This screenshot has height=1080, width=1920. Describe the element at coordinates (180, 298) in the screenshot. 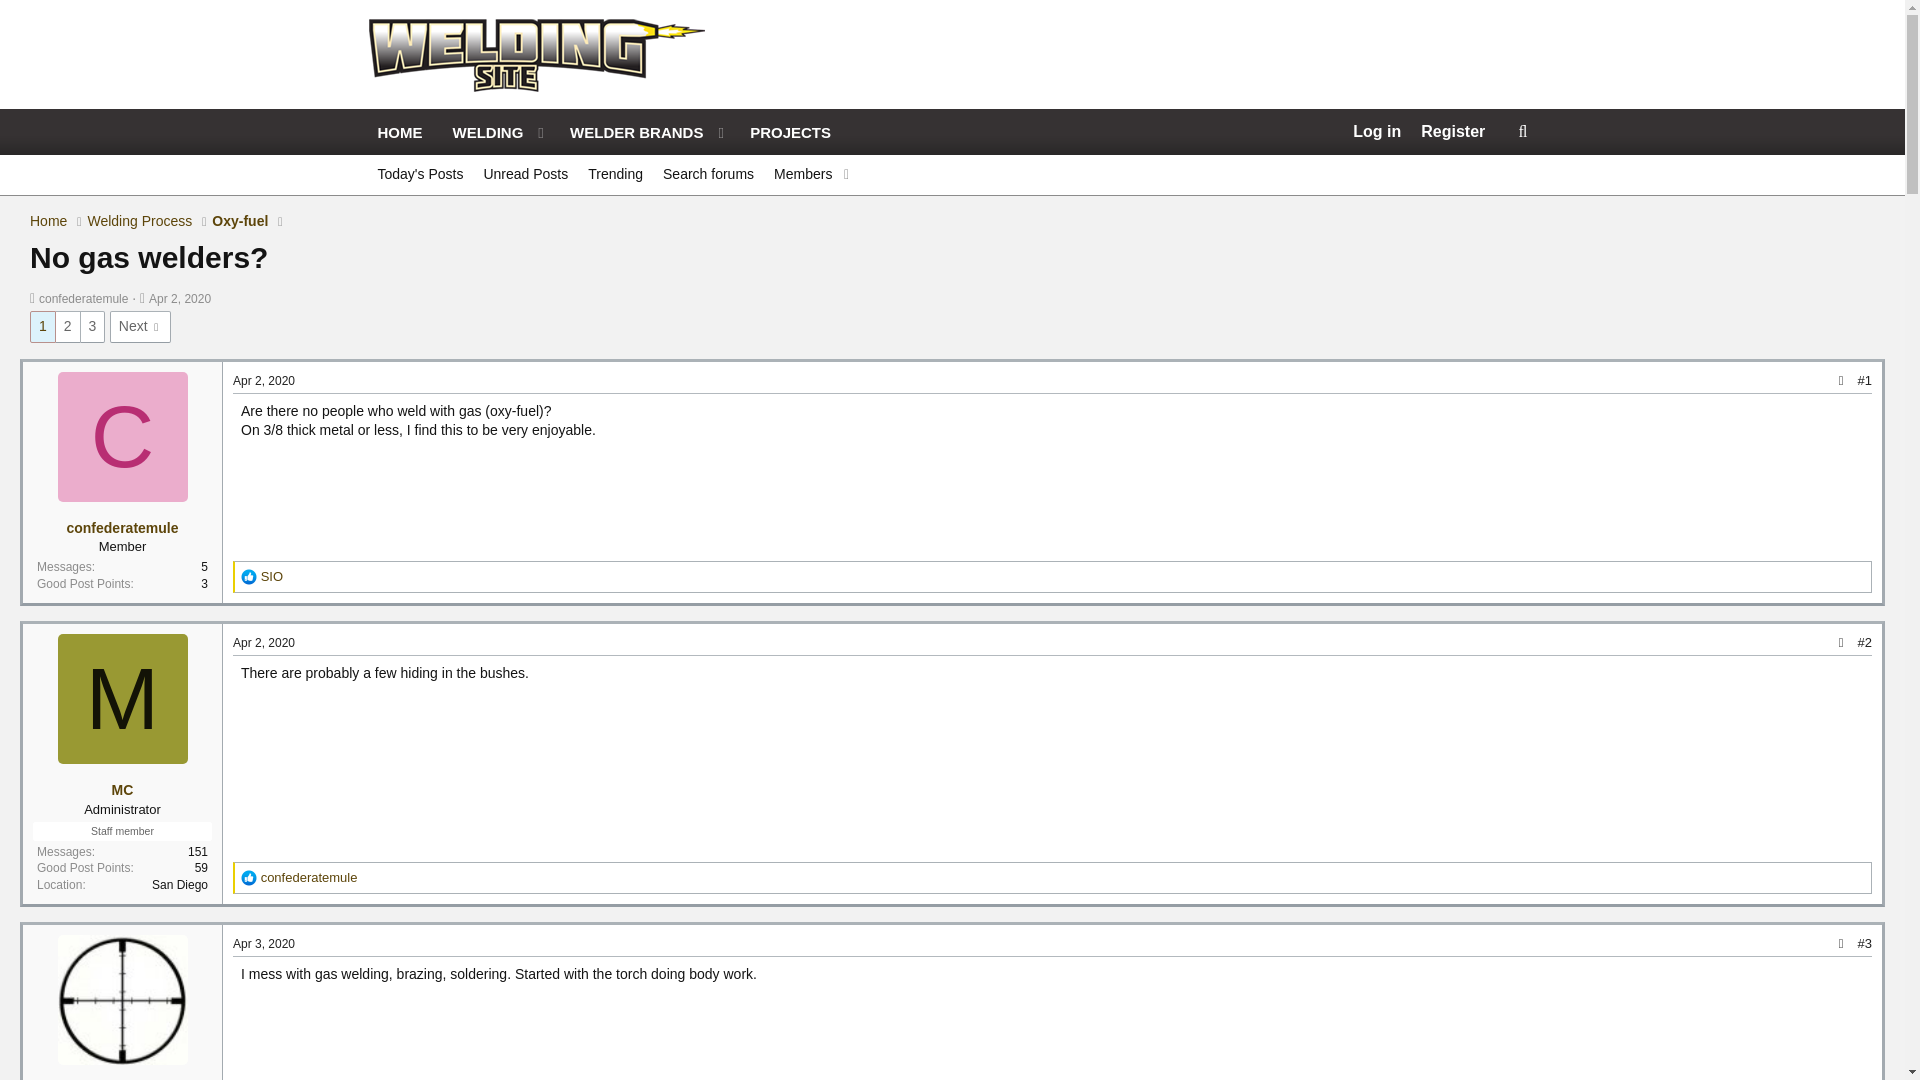

I see `Apr 2, 2020 at 5:59 PM` at that location.